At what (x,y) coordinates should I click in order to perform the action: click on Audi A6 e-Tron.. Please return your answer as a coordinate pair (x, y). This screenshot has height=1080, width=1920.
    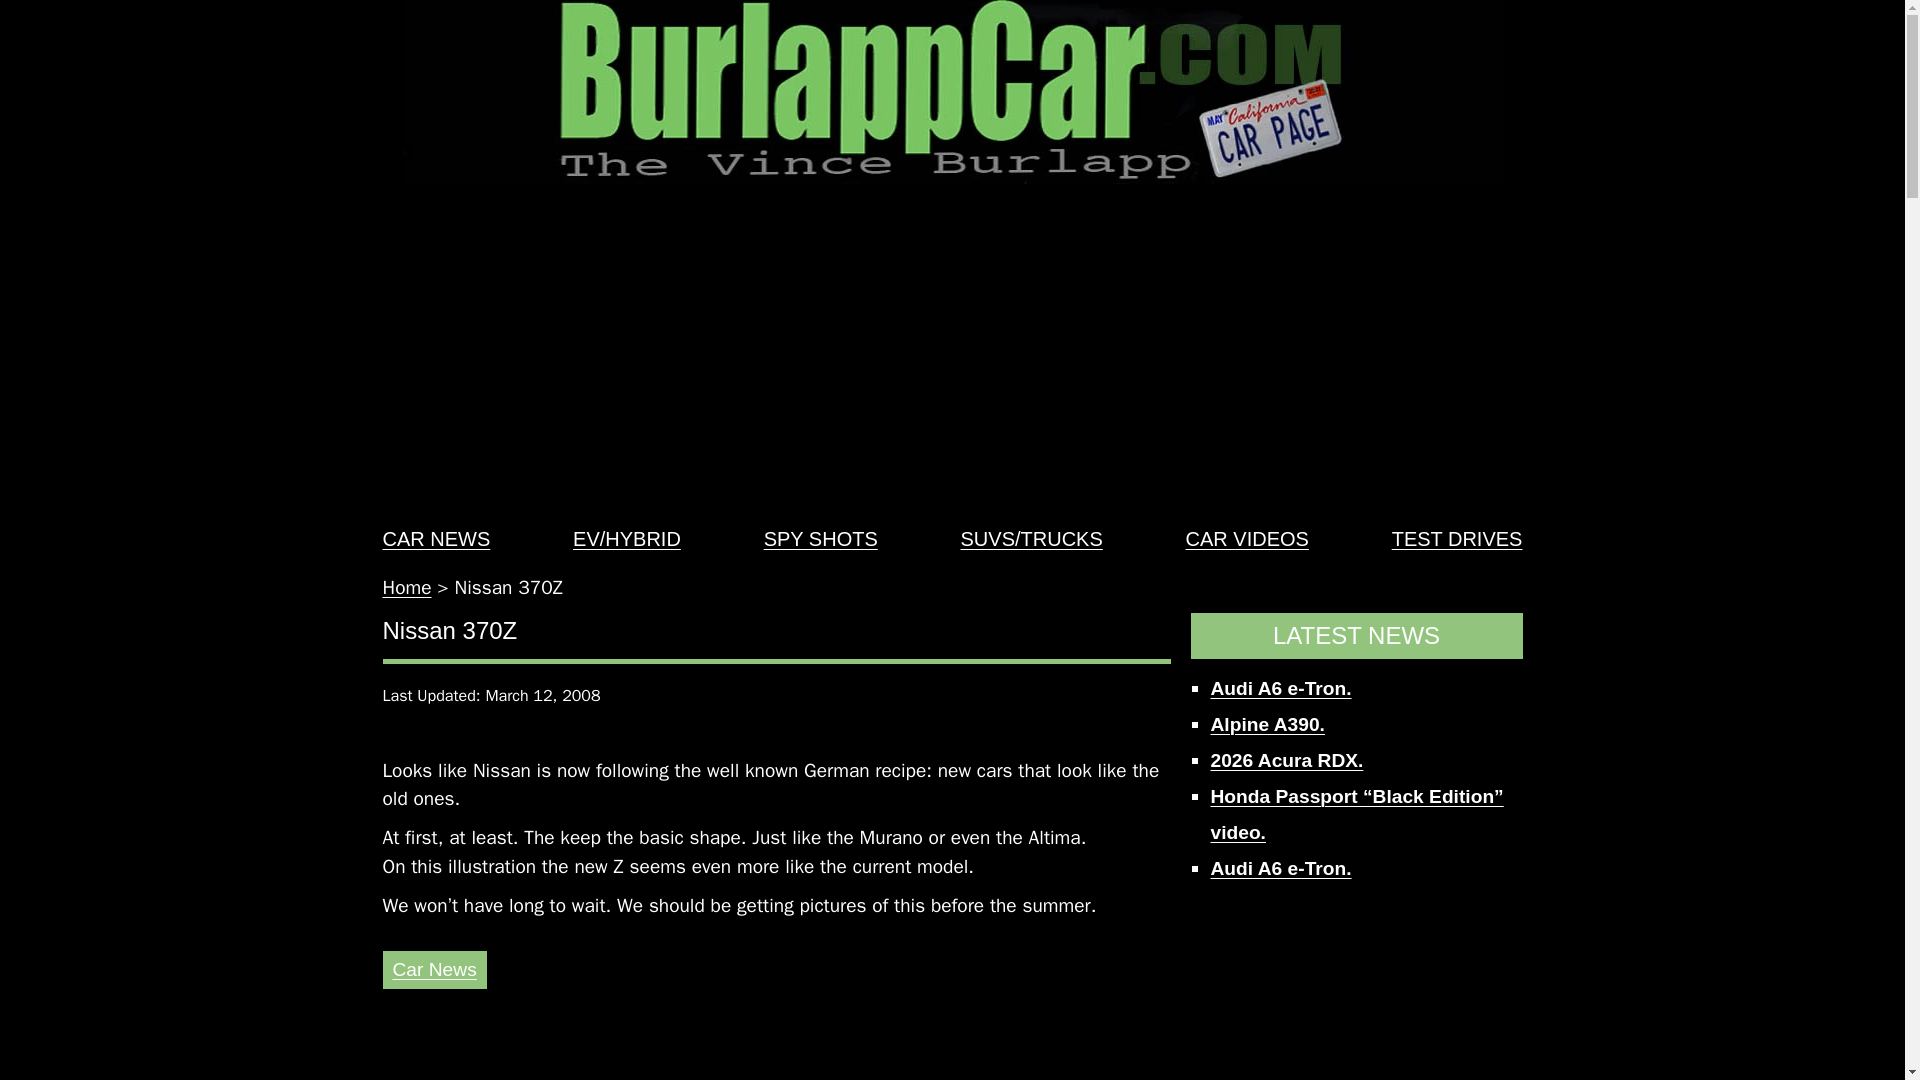
    Looking at the image, I should click on (1280, 868).